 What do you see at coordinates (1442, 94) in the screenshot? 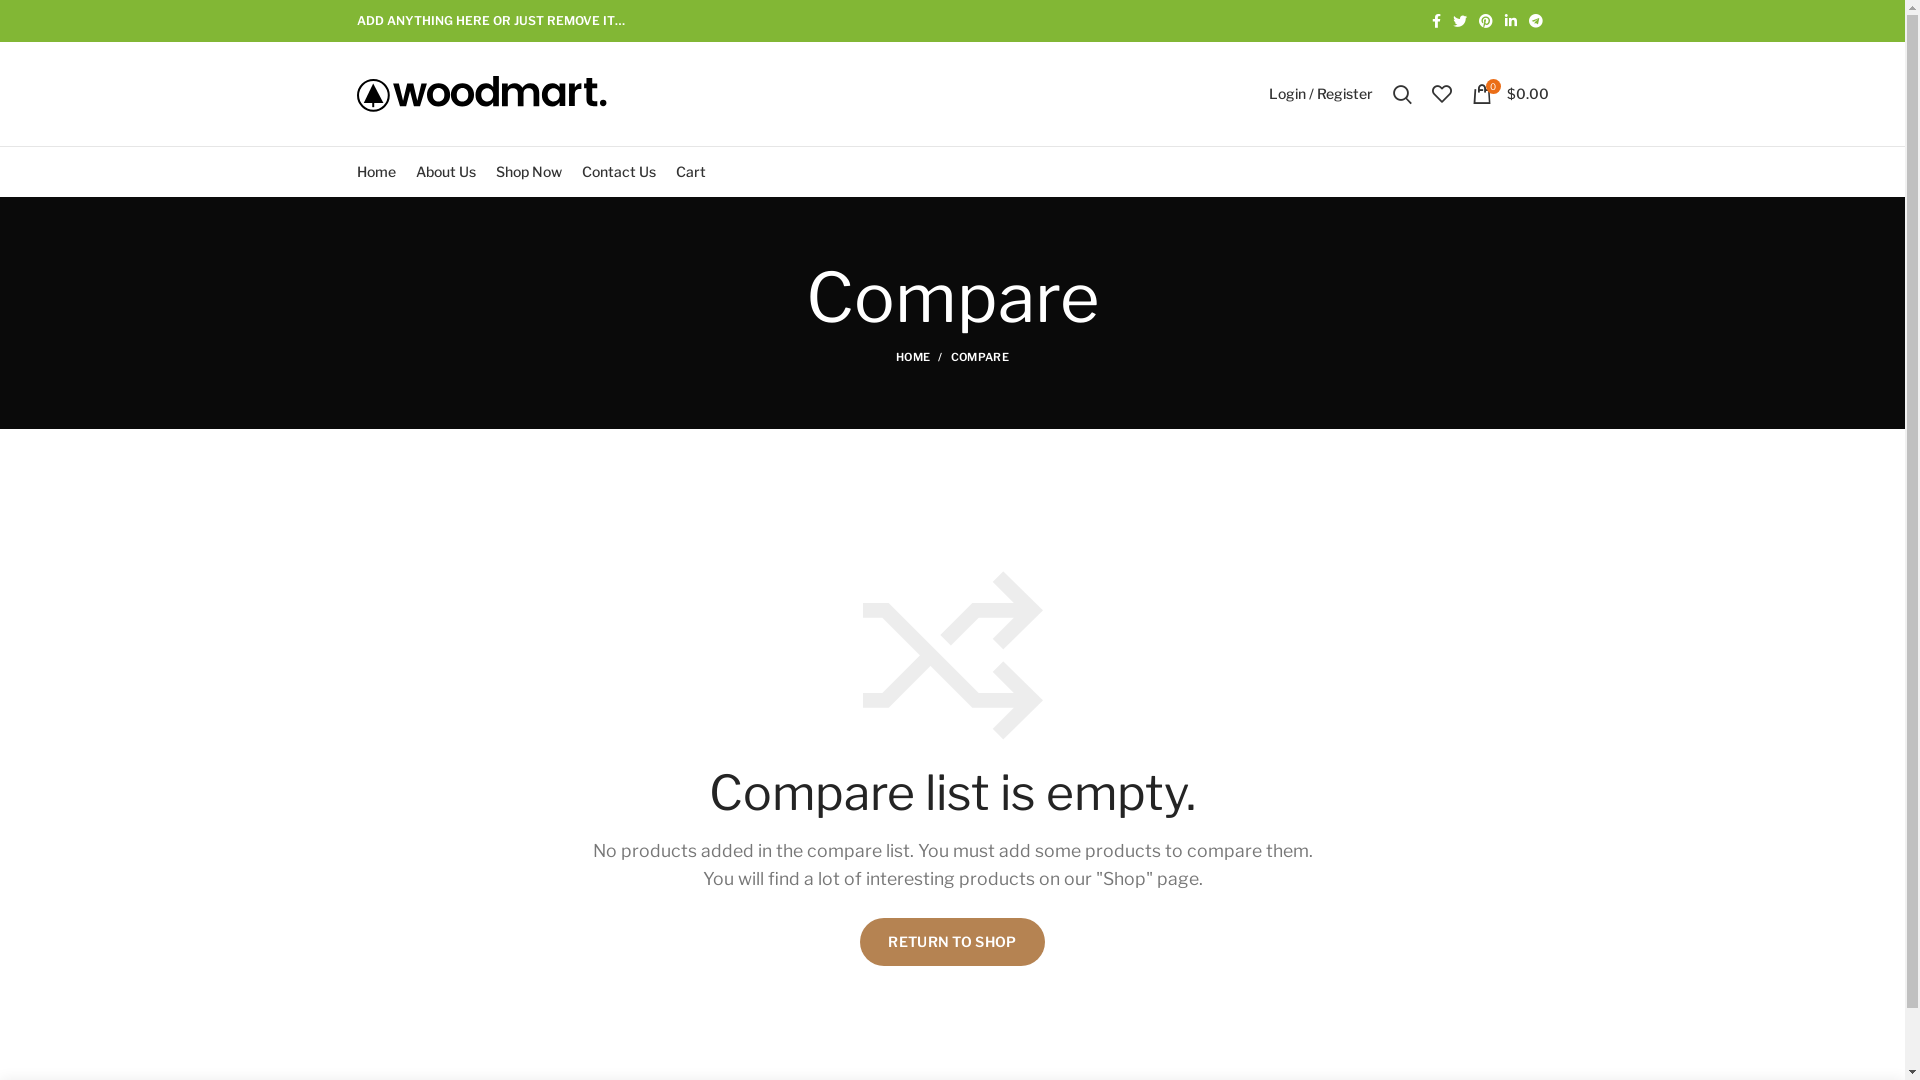
I see `My Wishlist` at bounding box center [1442, 94].